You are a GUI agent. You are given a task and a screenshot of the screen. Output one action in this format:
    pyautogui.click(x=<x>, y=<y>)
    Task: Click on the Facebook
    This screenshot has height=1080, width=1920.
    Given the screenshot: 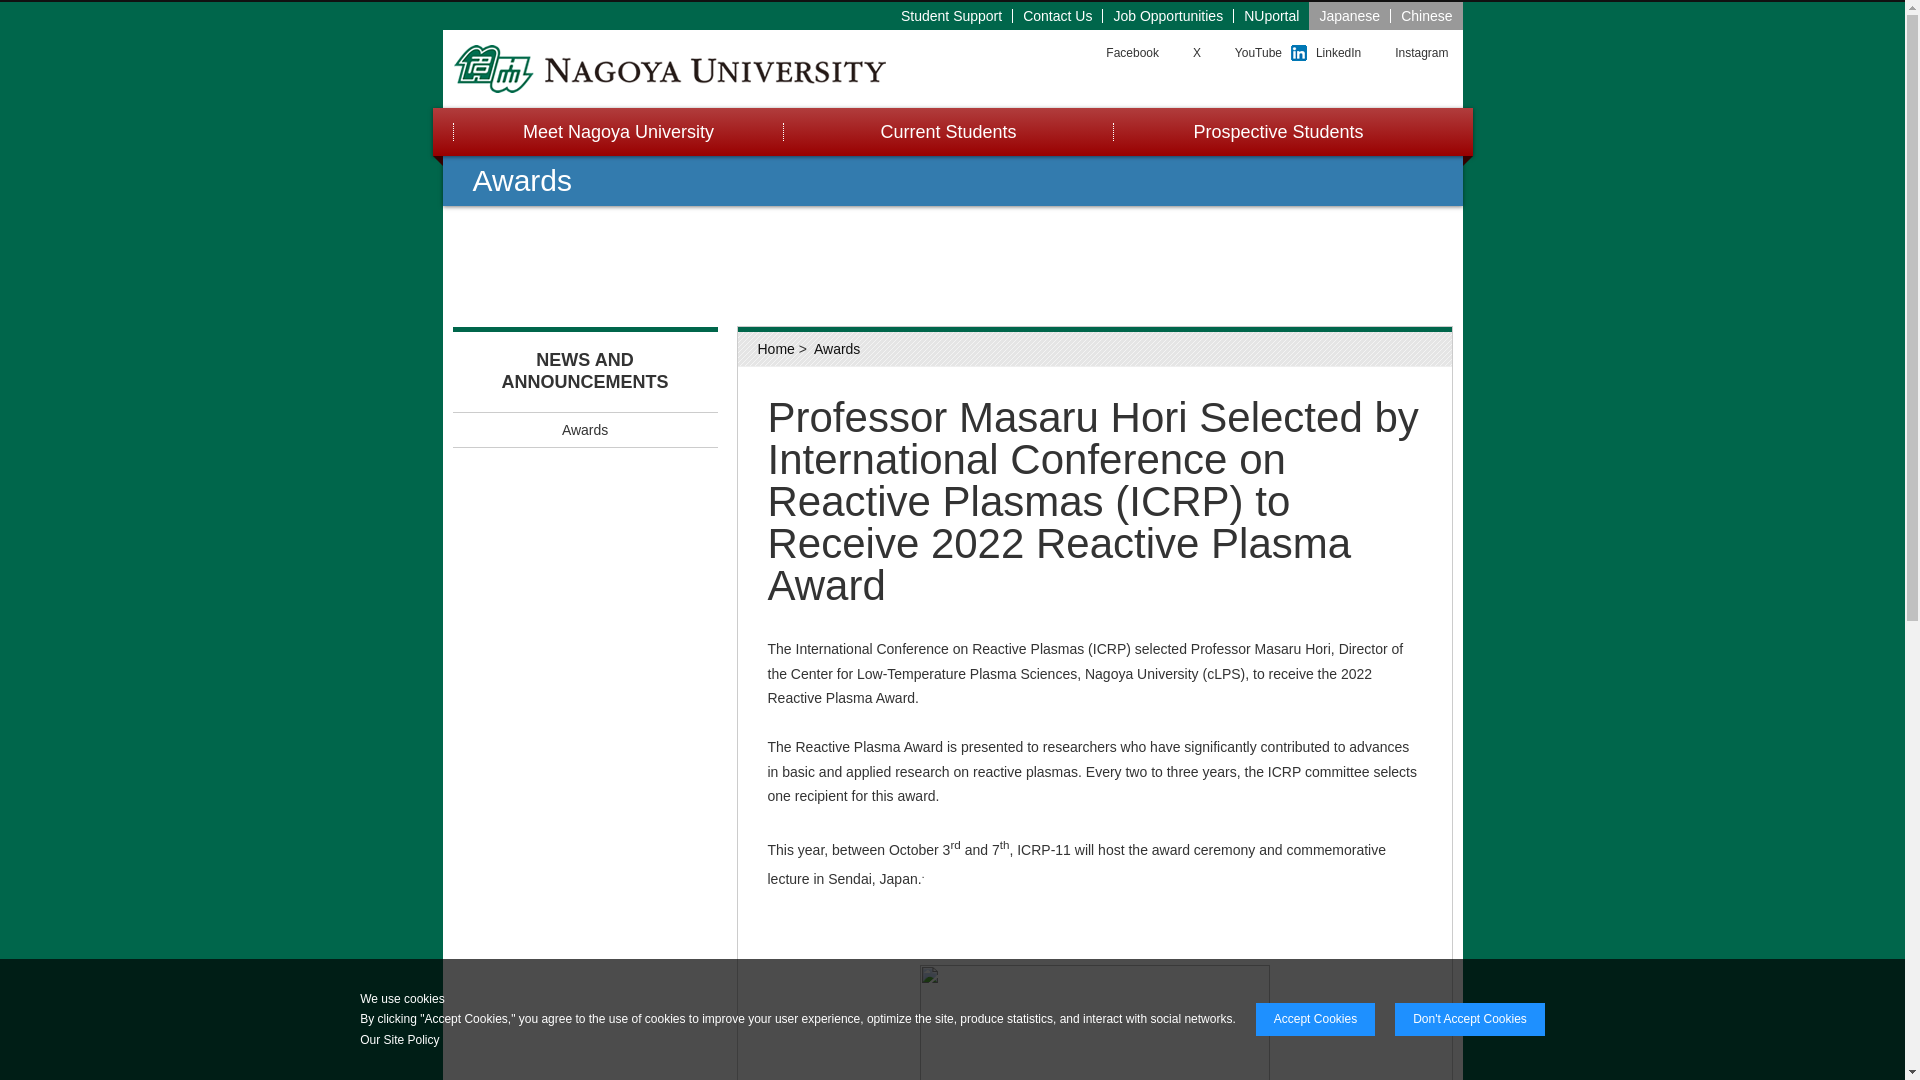 What is the action you would take?
    pyautogui.click(x=1132, y=53)
    